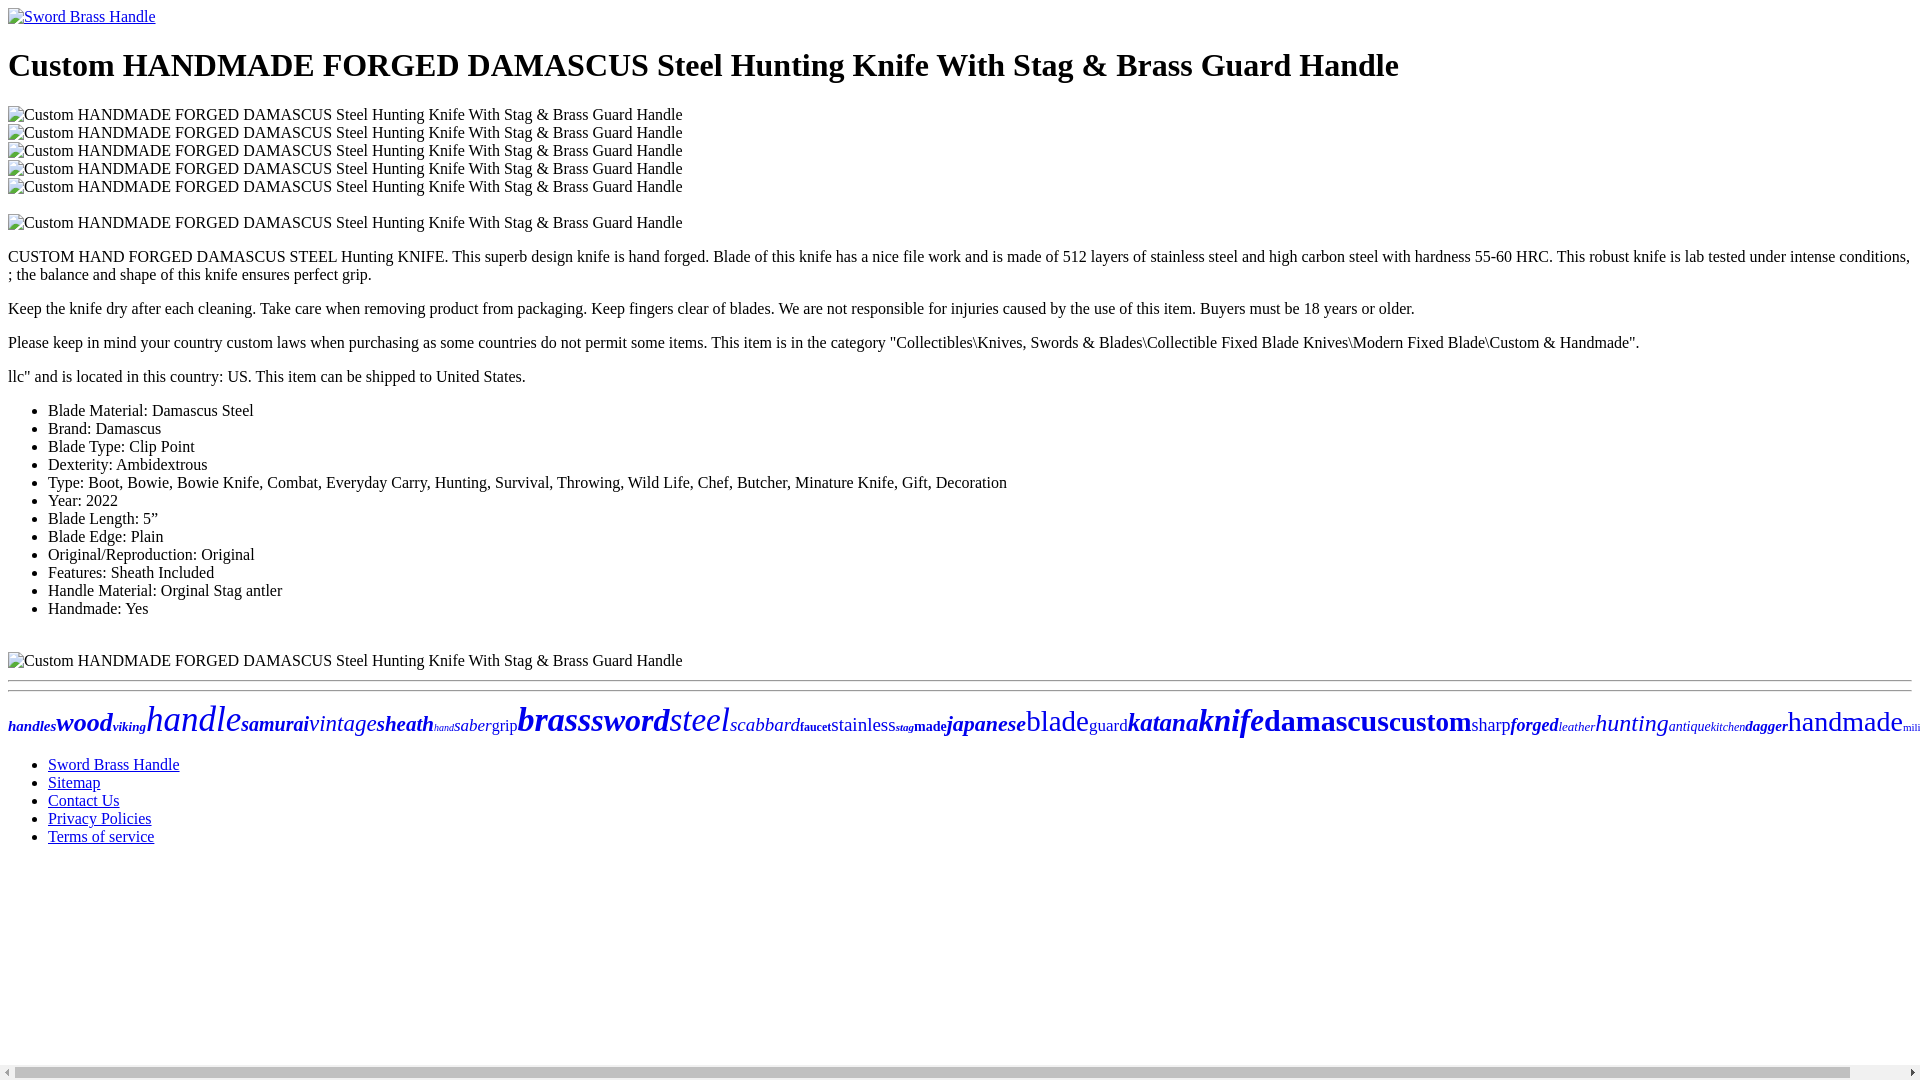 This screenshot has height=1080, width=1920. Describe the element at coordinates (1533, 724) in the screenshot. I see `forged` at that location.